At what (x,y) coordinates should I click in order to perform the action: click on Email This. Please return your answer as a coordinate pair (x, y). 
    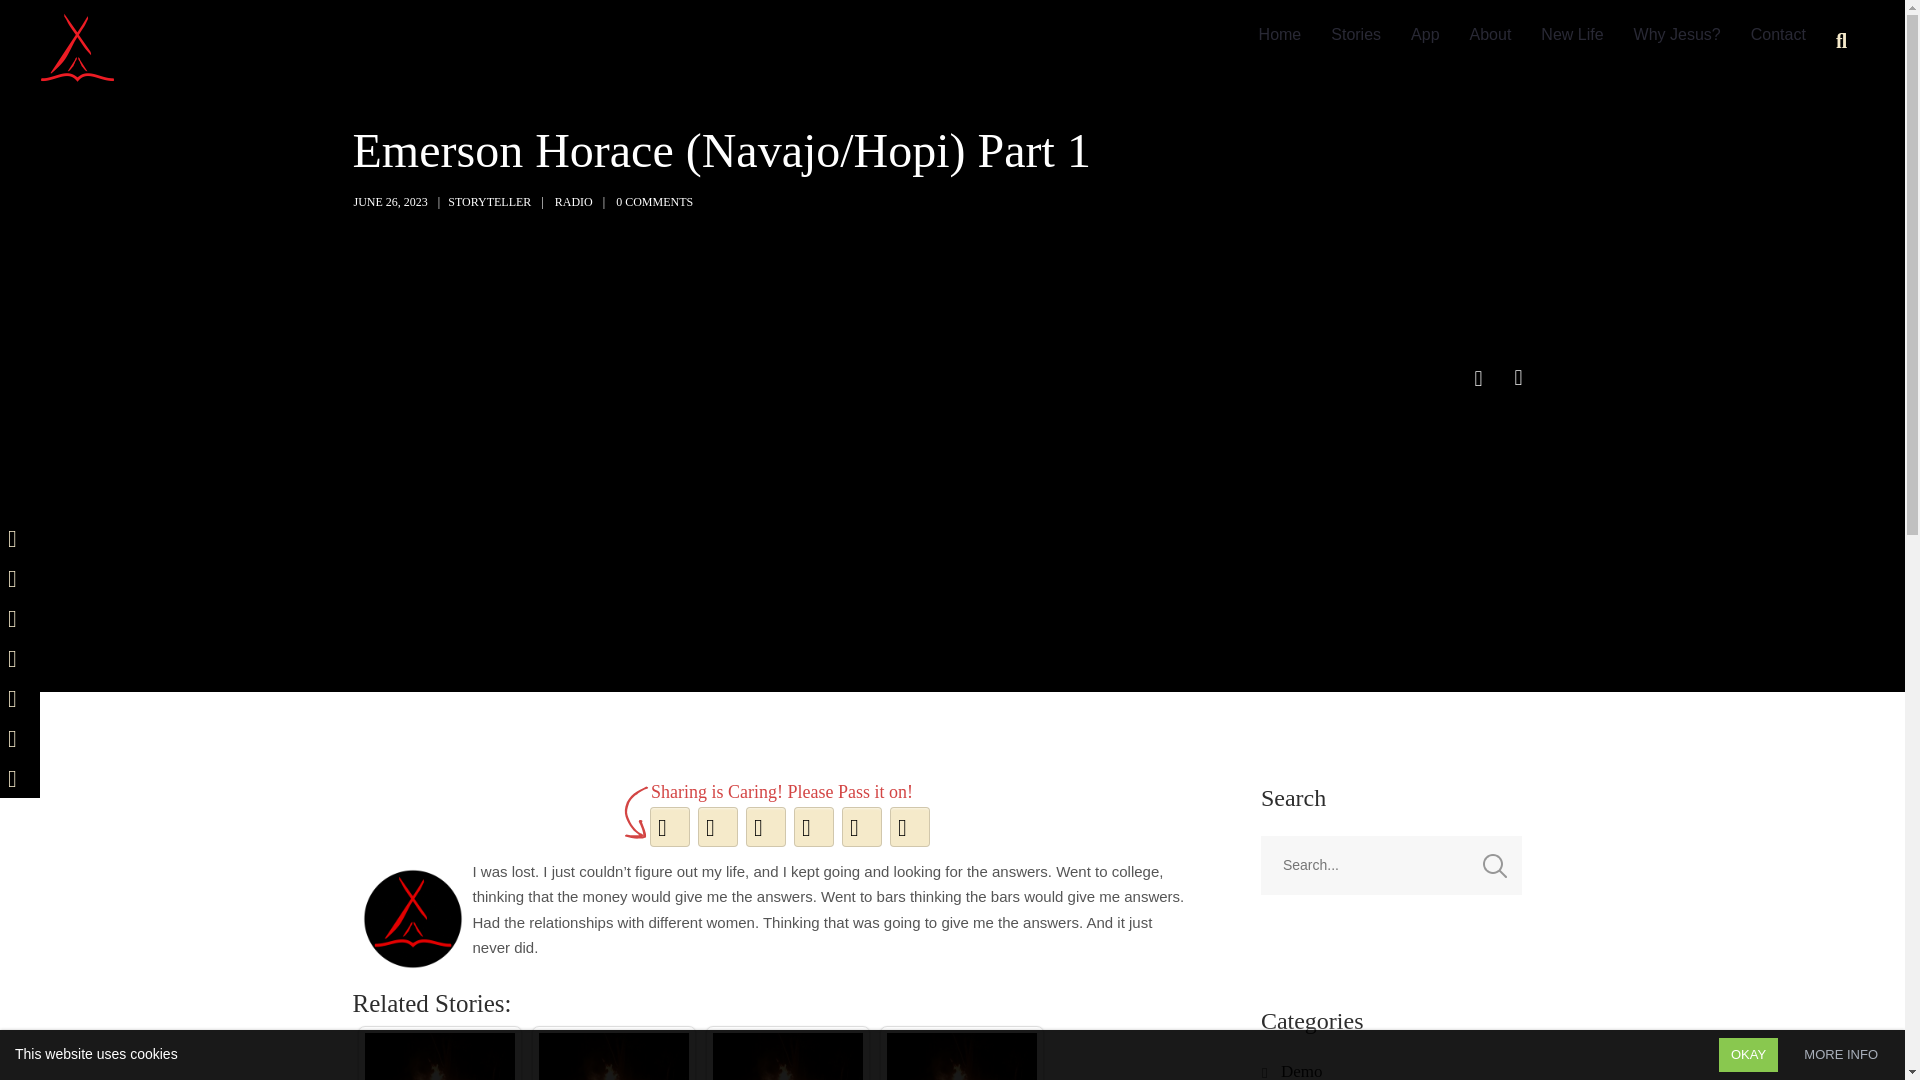
    Looking at the image, I should click on (861, 827).